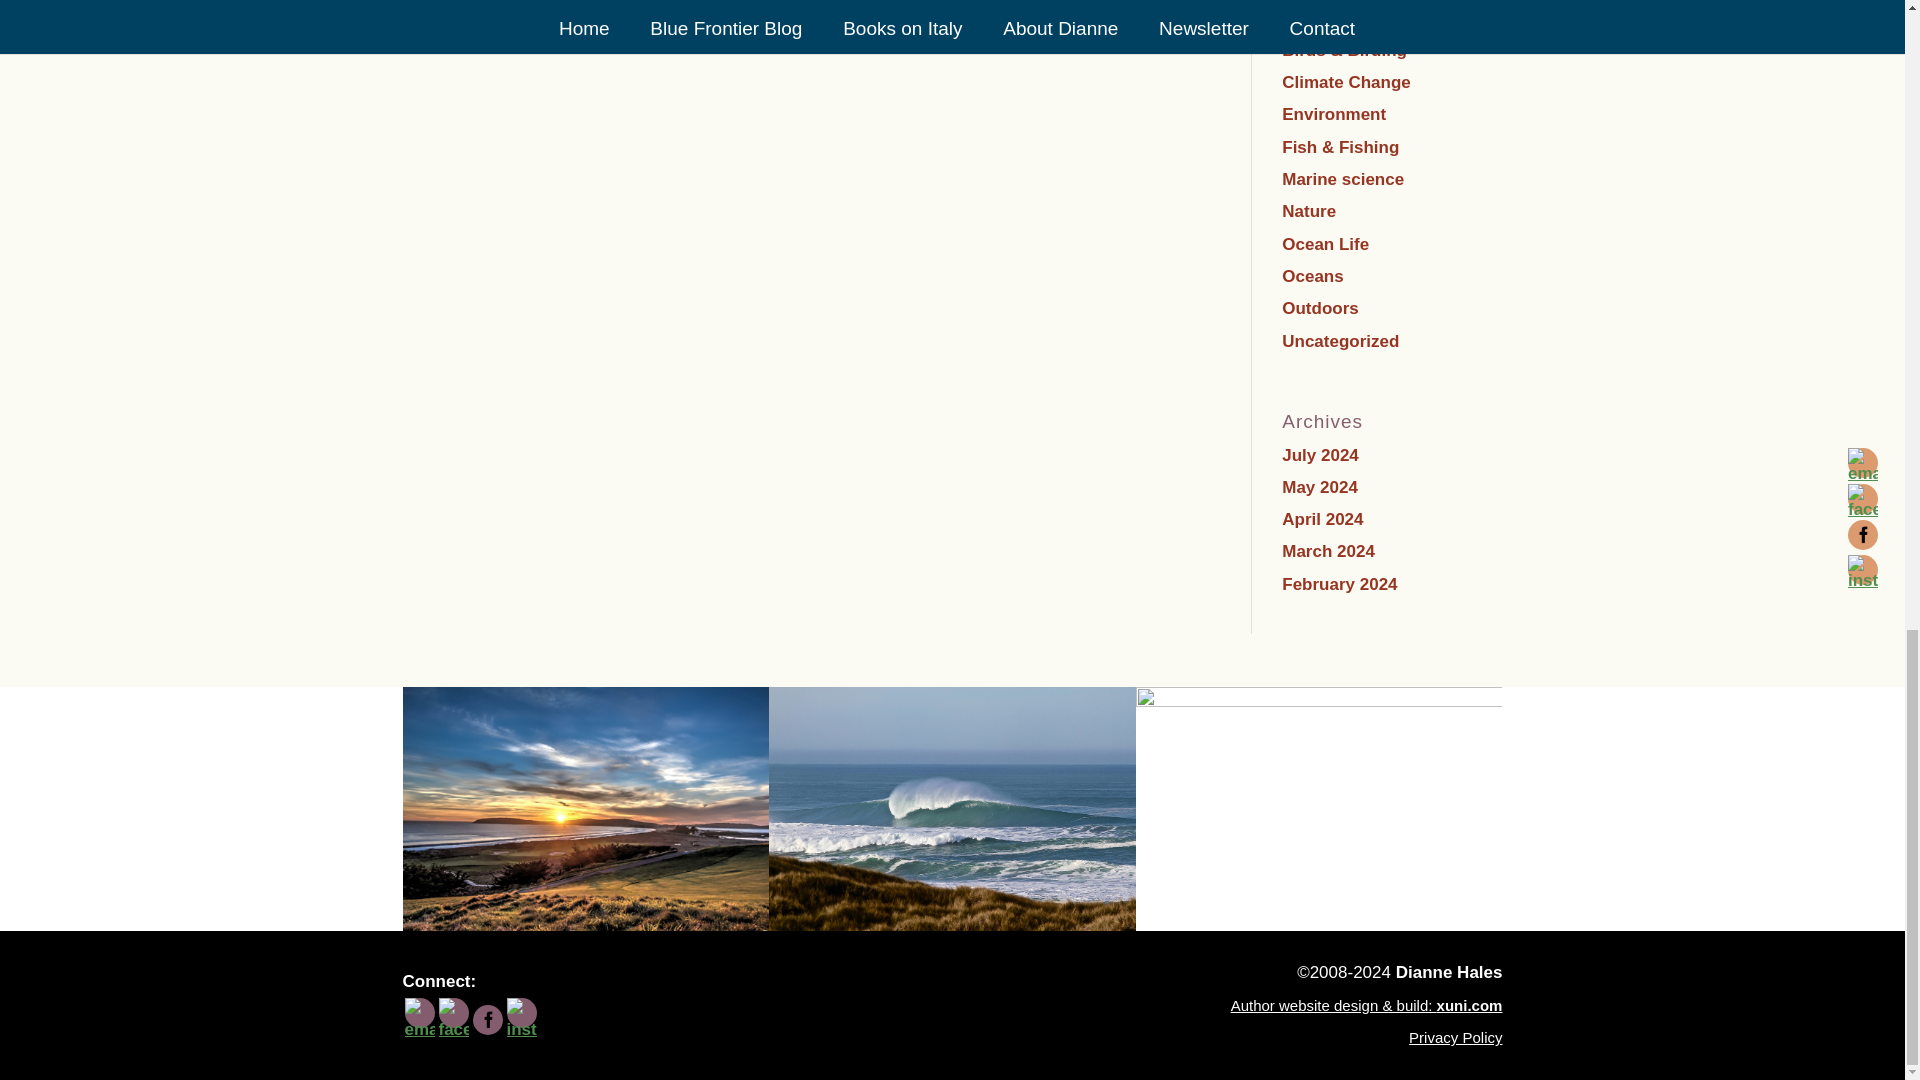  What do you see at coordinates (1346, 82) in the screenshot?
I see `Climate Change` at bounding box center [1346, 82].